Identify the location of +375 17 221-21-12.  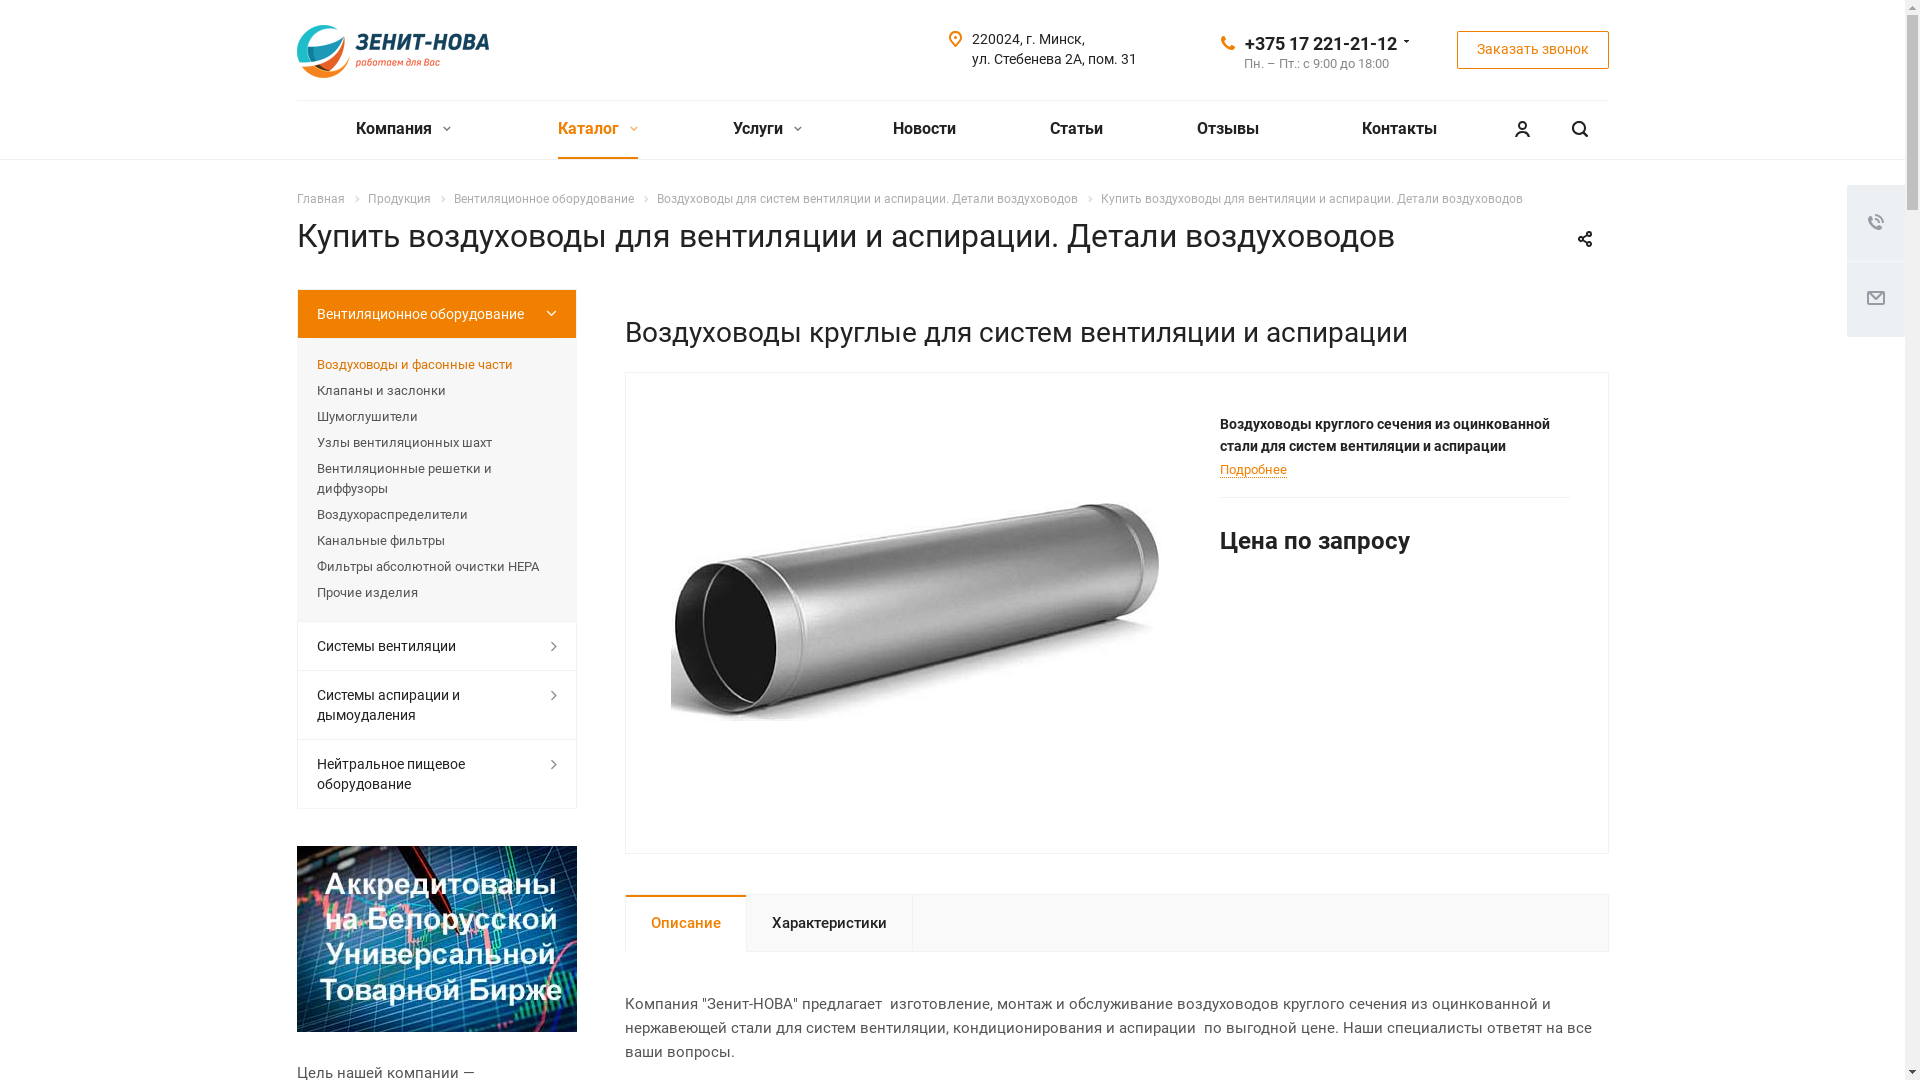
(1320, 42).